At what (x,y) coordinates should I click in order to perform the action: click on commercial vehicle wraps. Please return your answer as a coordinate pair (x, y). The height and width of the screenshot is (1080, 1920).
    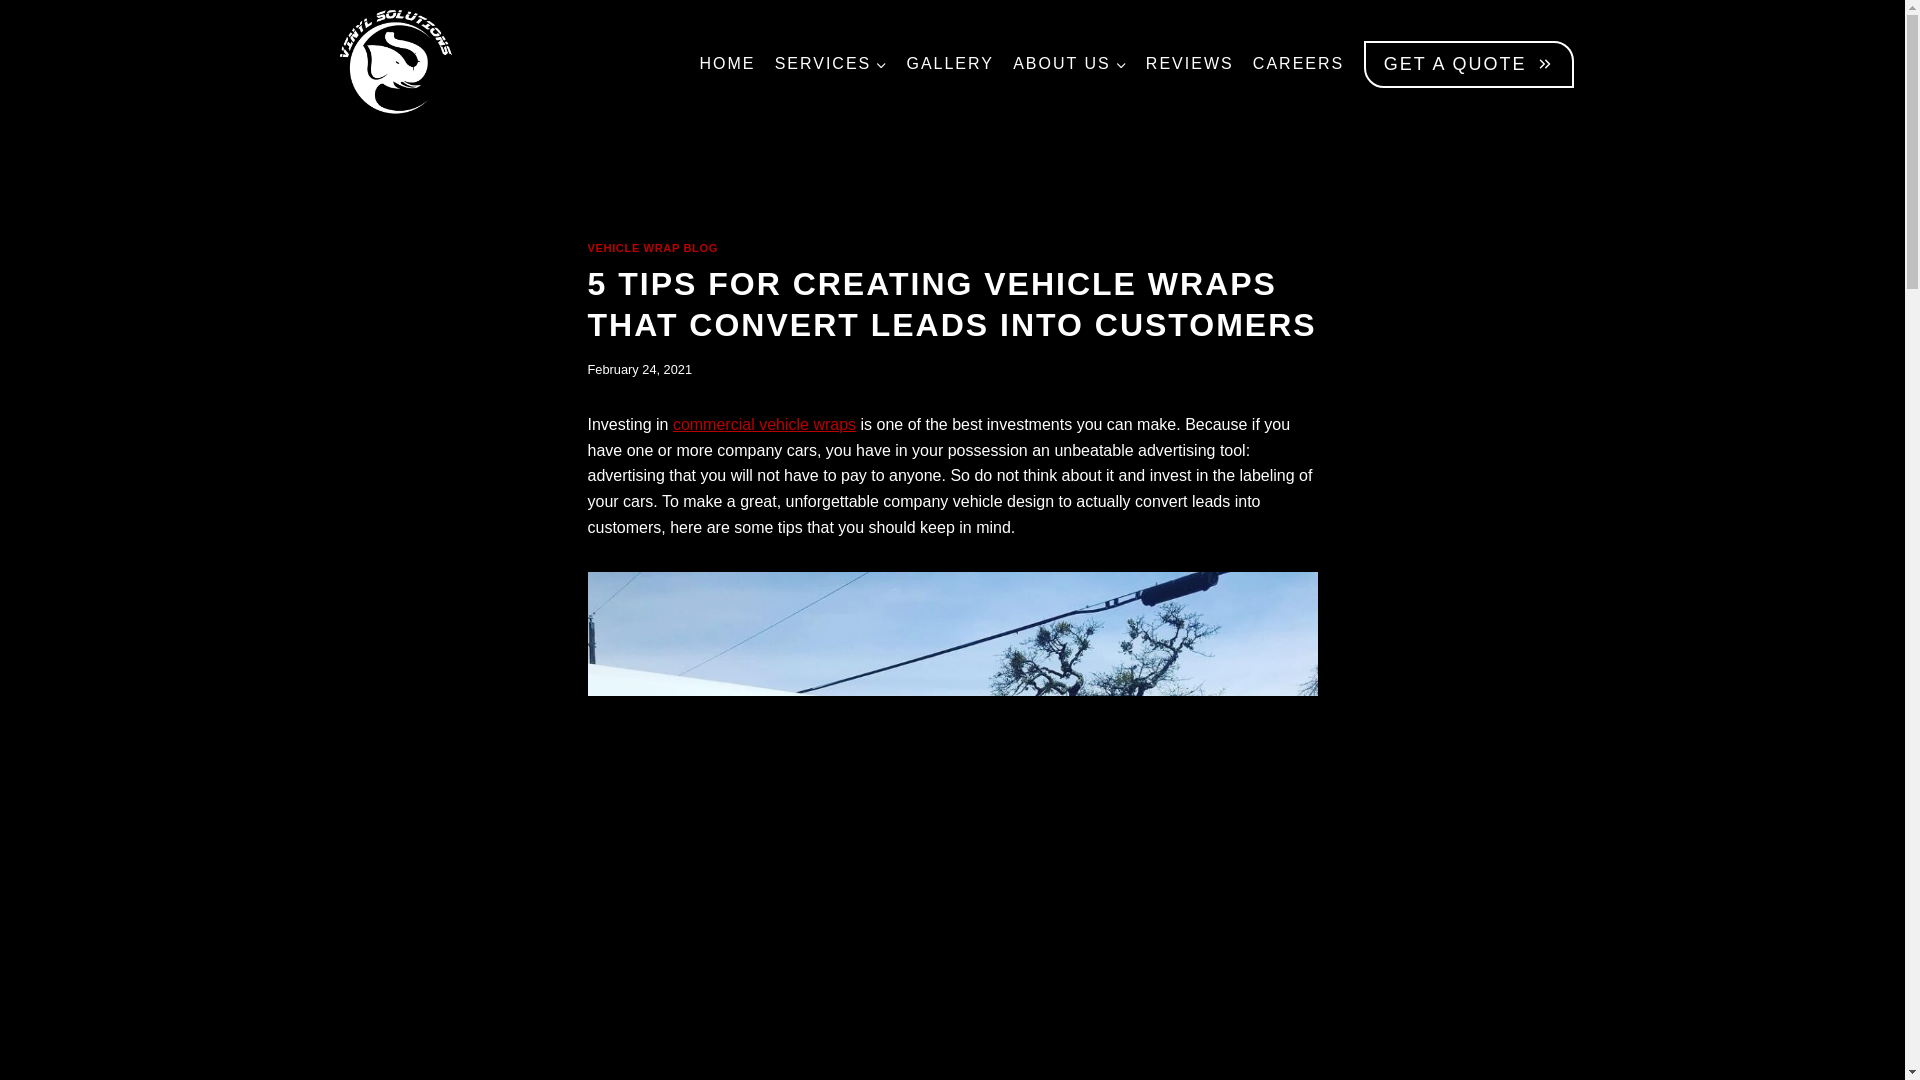
    Looking at the image, I should click on (764, 424).